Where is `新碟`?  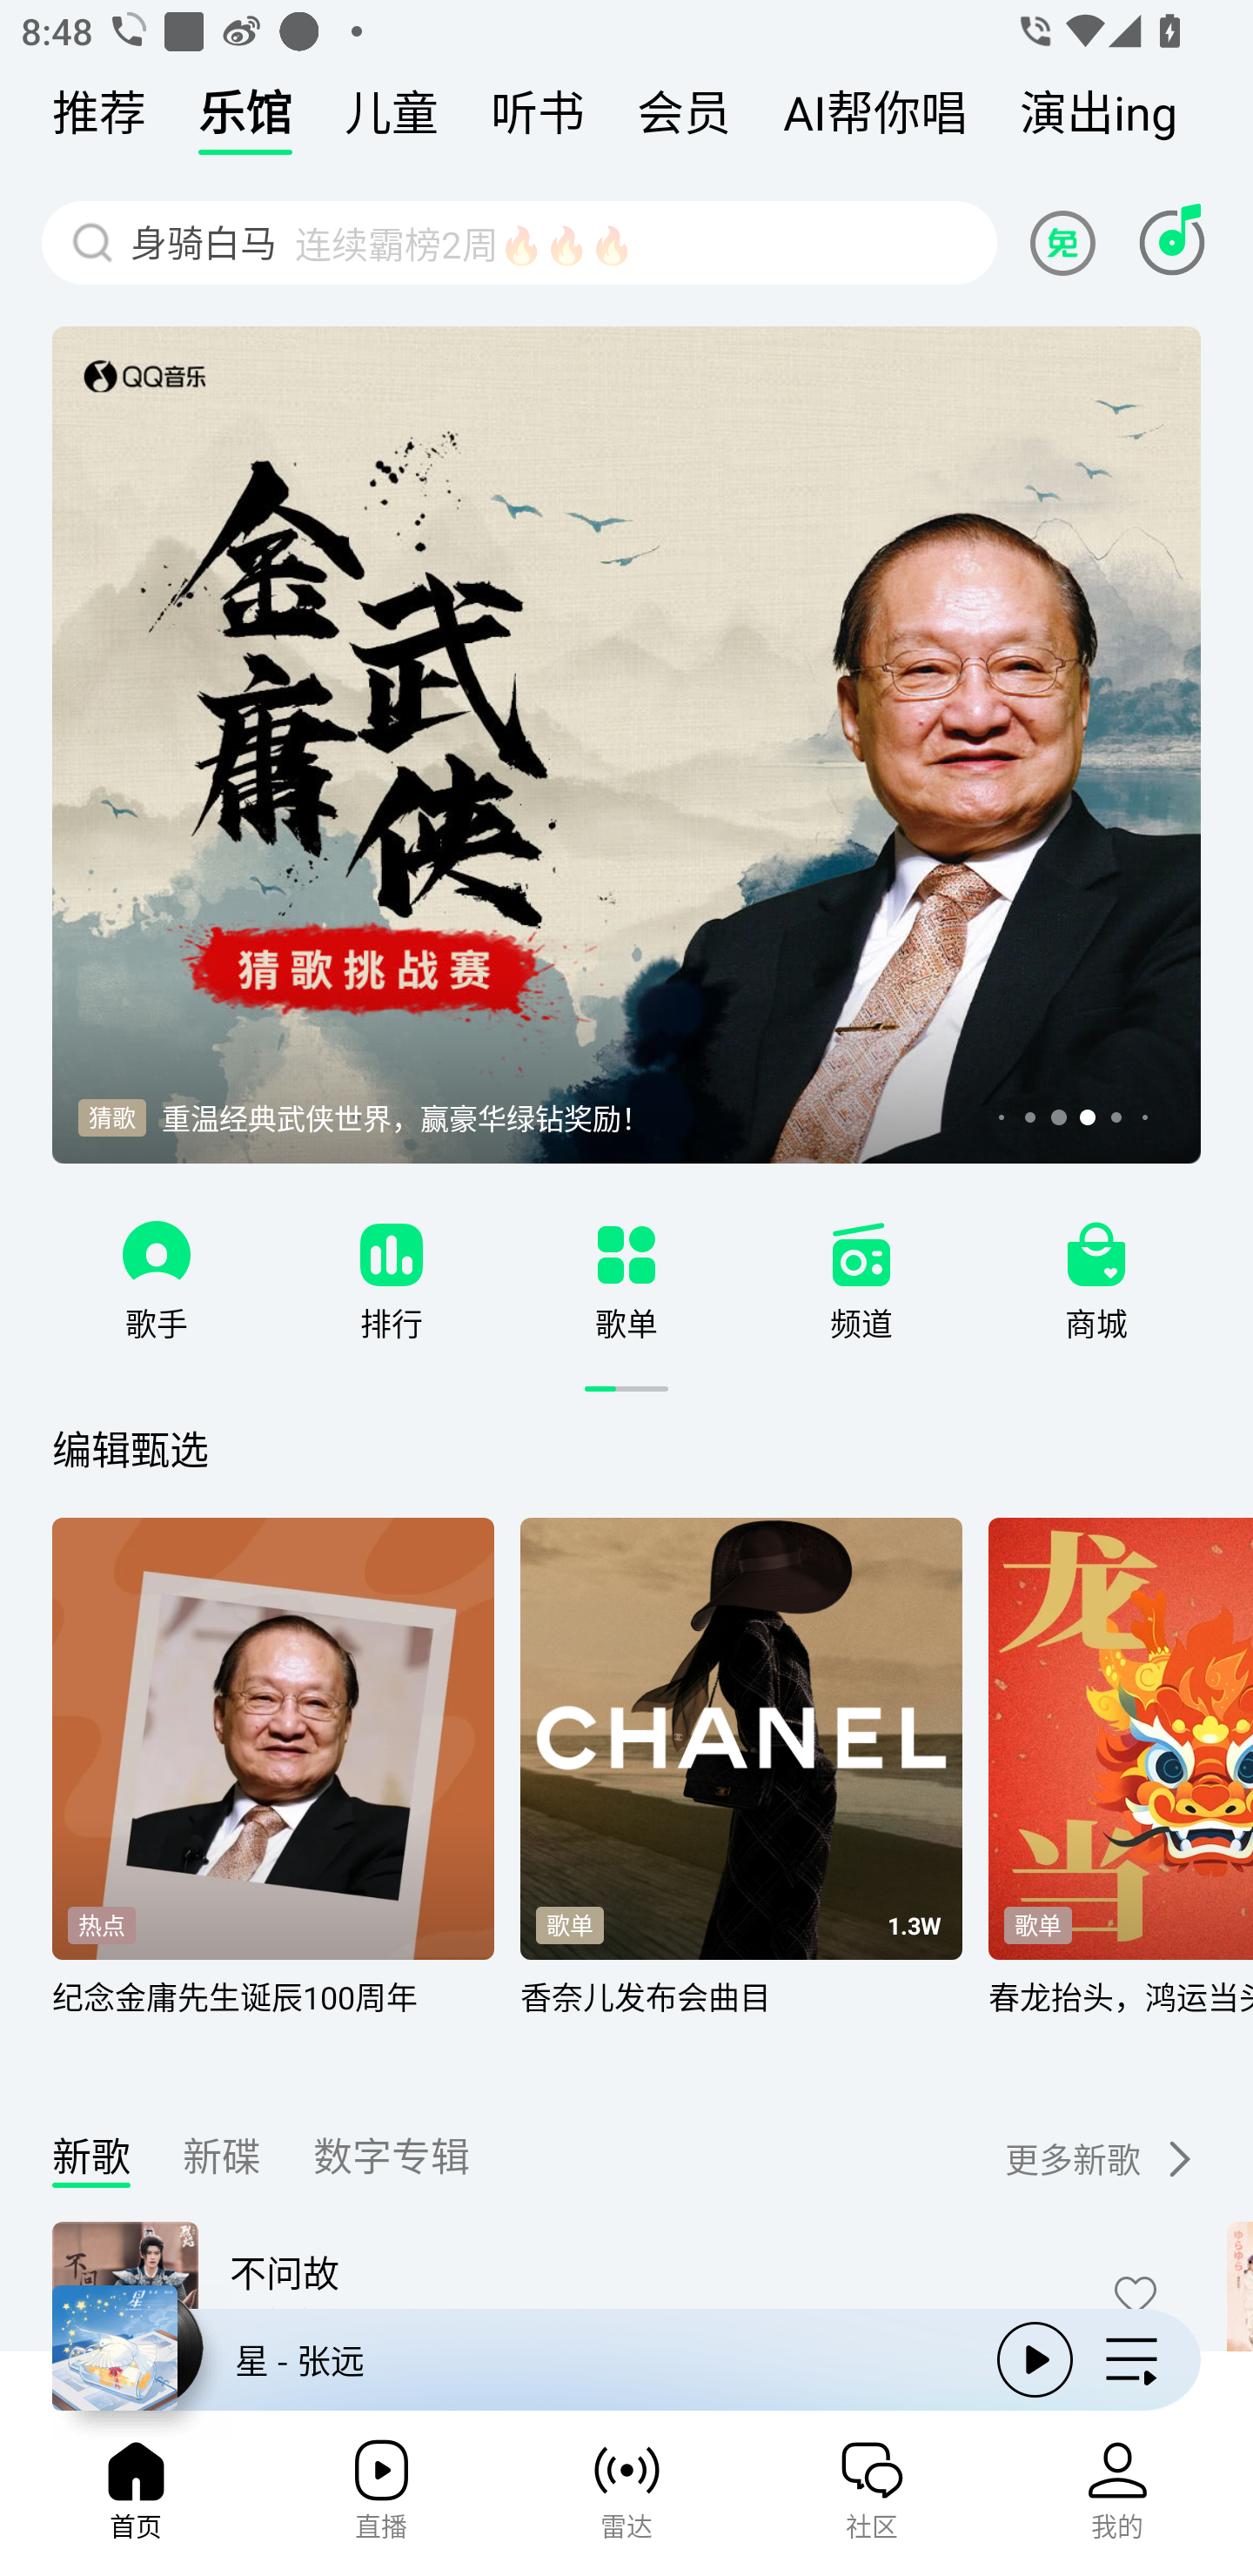 新碟 is located at coordinates (221, 2163).